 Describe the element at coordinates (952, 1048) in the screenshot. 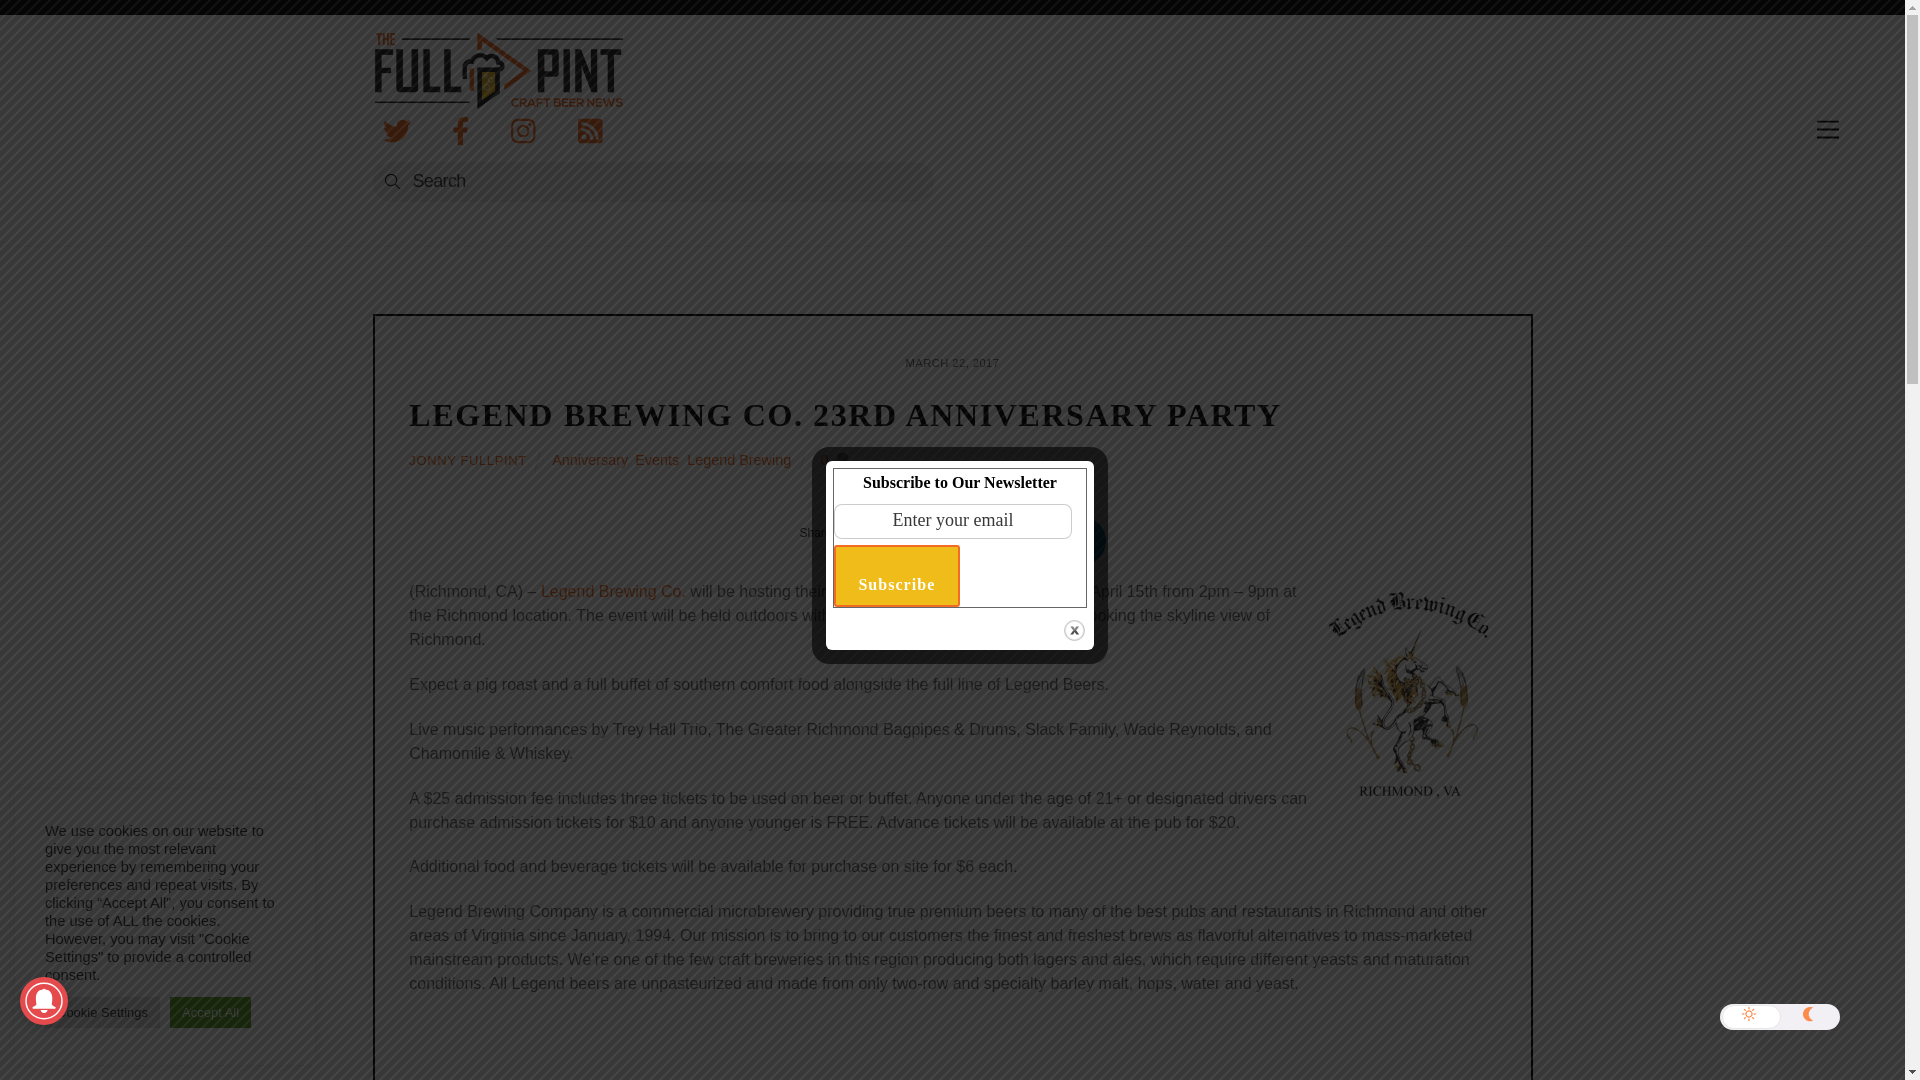

I see `Advertisement` at that location.